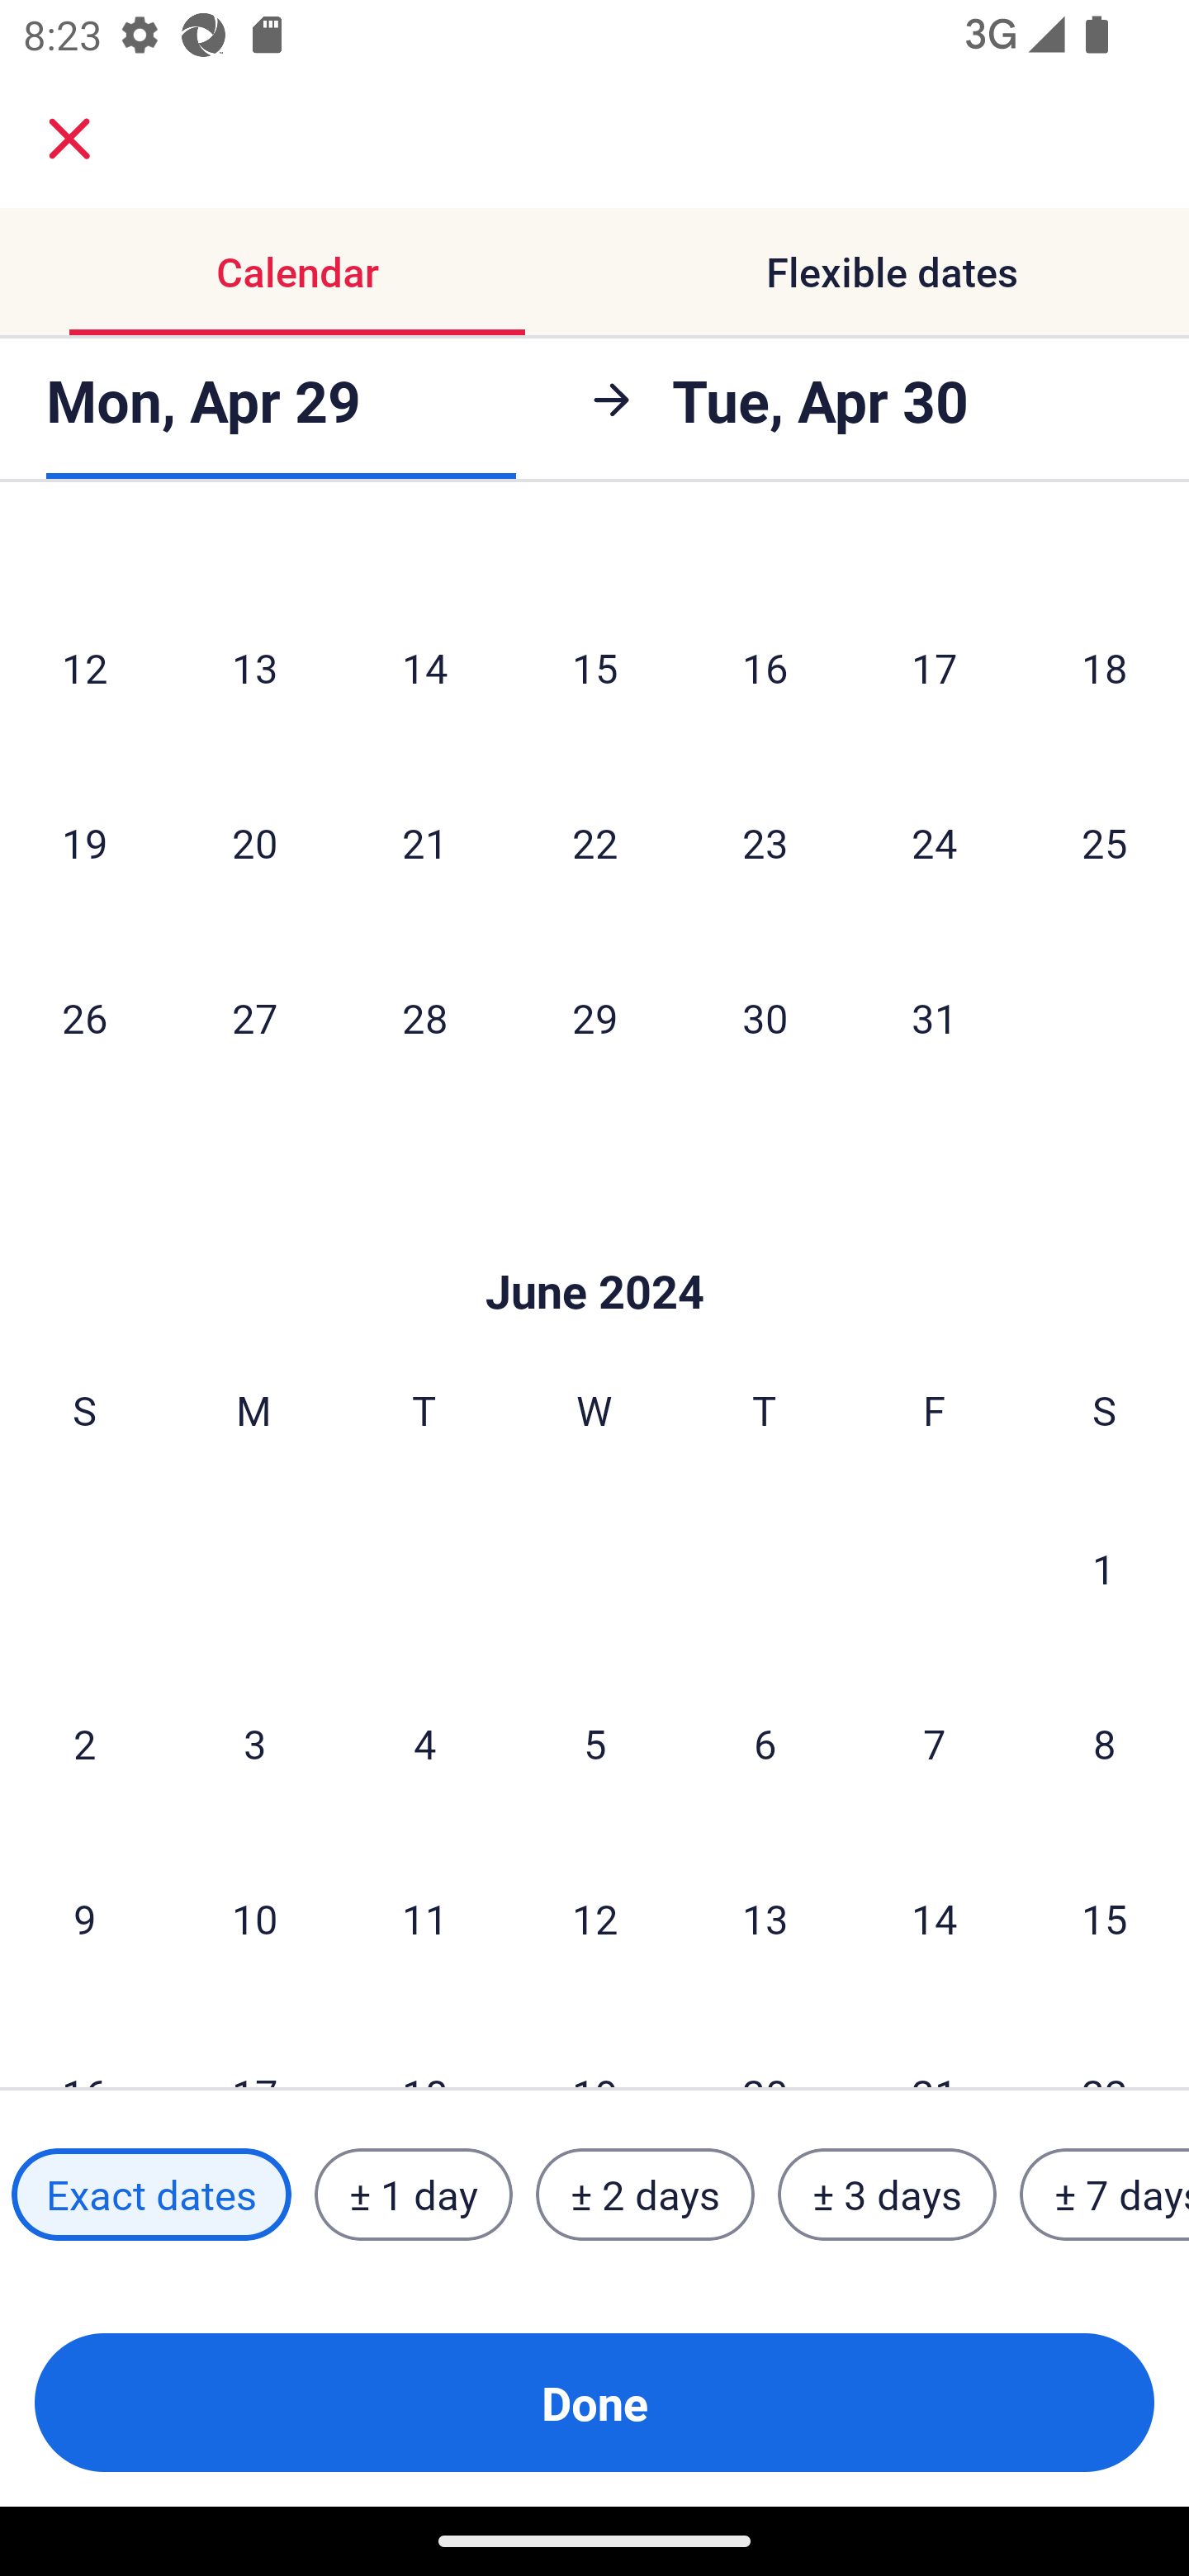 The image size is (1189, 2576). What do you see at coordinates (424, 1744) in the screenshot?
I see `4 Tuesday, June 4, 2024` at bounding box center [424, 1744].